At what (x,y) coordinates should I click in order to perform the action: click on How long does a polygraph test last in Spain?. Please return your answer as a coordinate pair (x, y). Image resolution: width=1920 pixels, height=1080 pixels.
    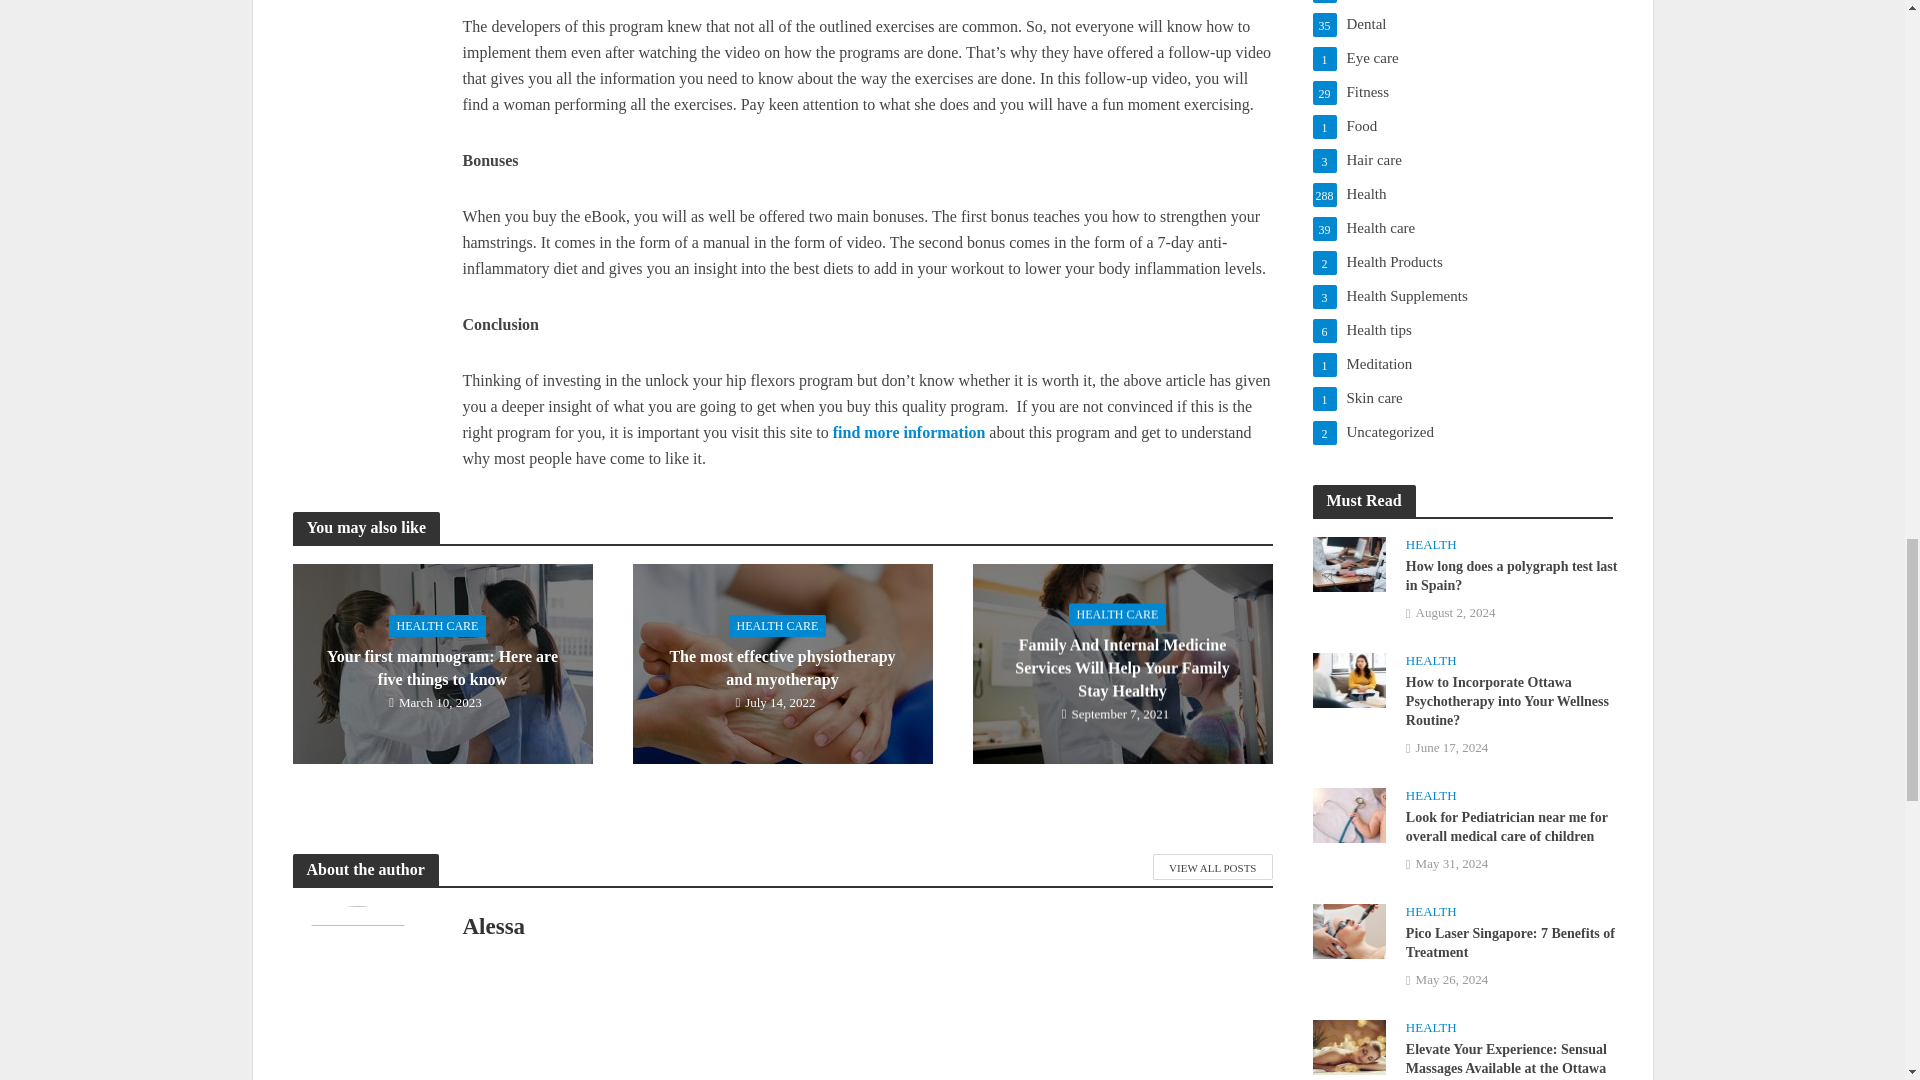
    Looking at the image, I should click on (1348, 563).